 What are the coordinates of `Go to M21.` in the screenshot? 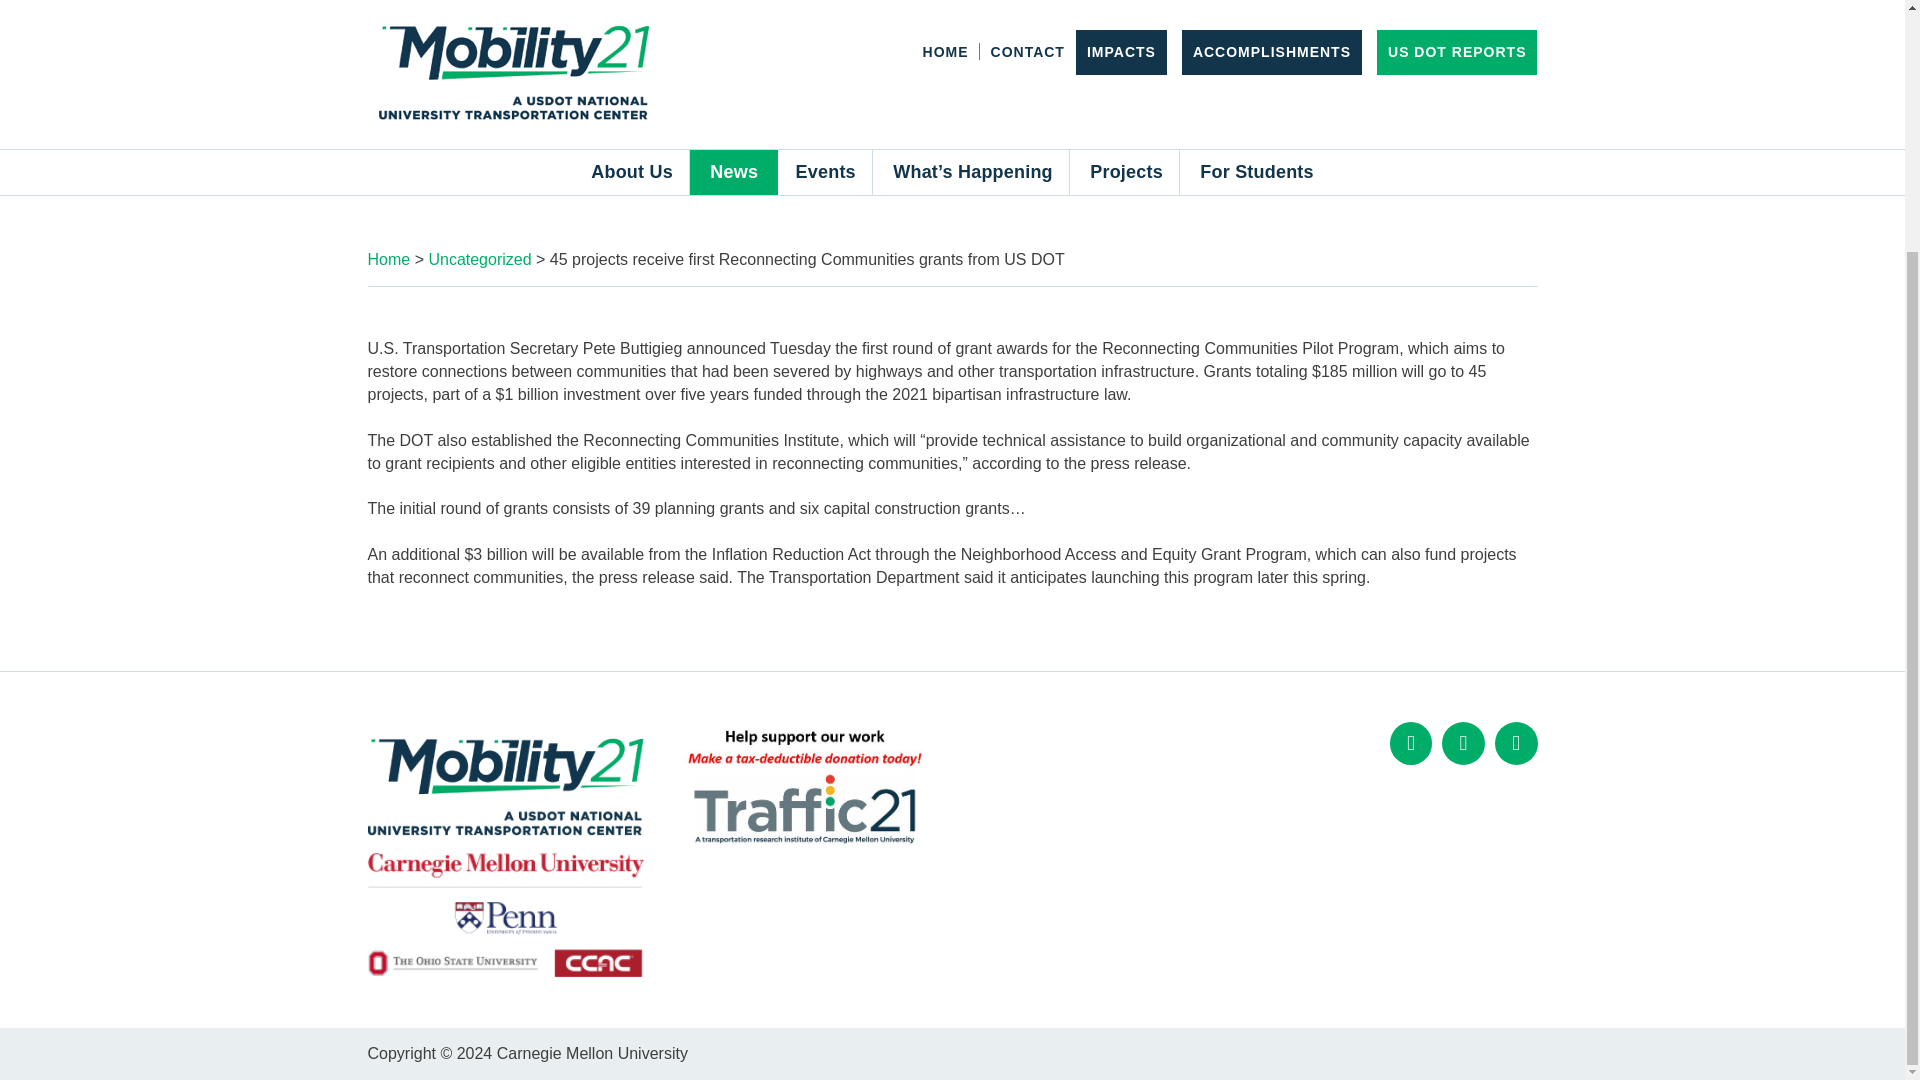 It's located at (389, 258).